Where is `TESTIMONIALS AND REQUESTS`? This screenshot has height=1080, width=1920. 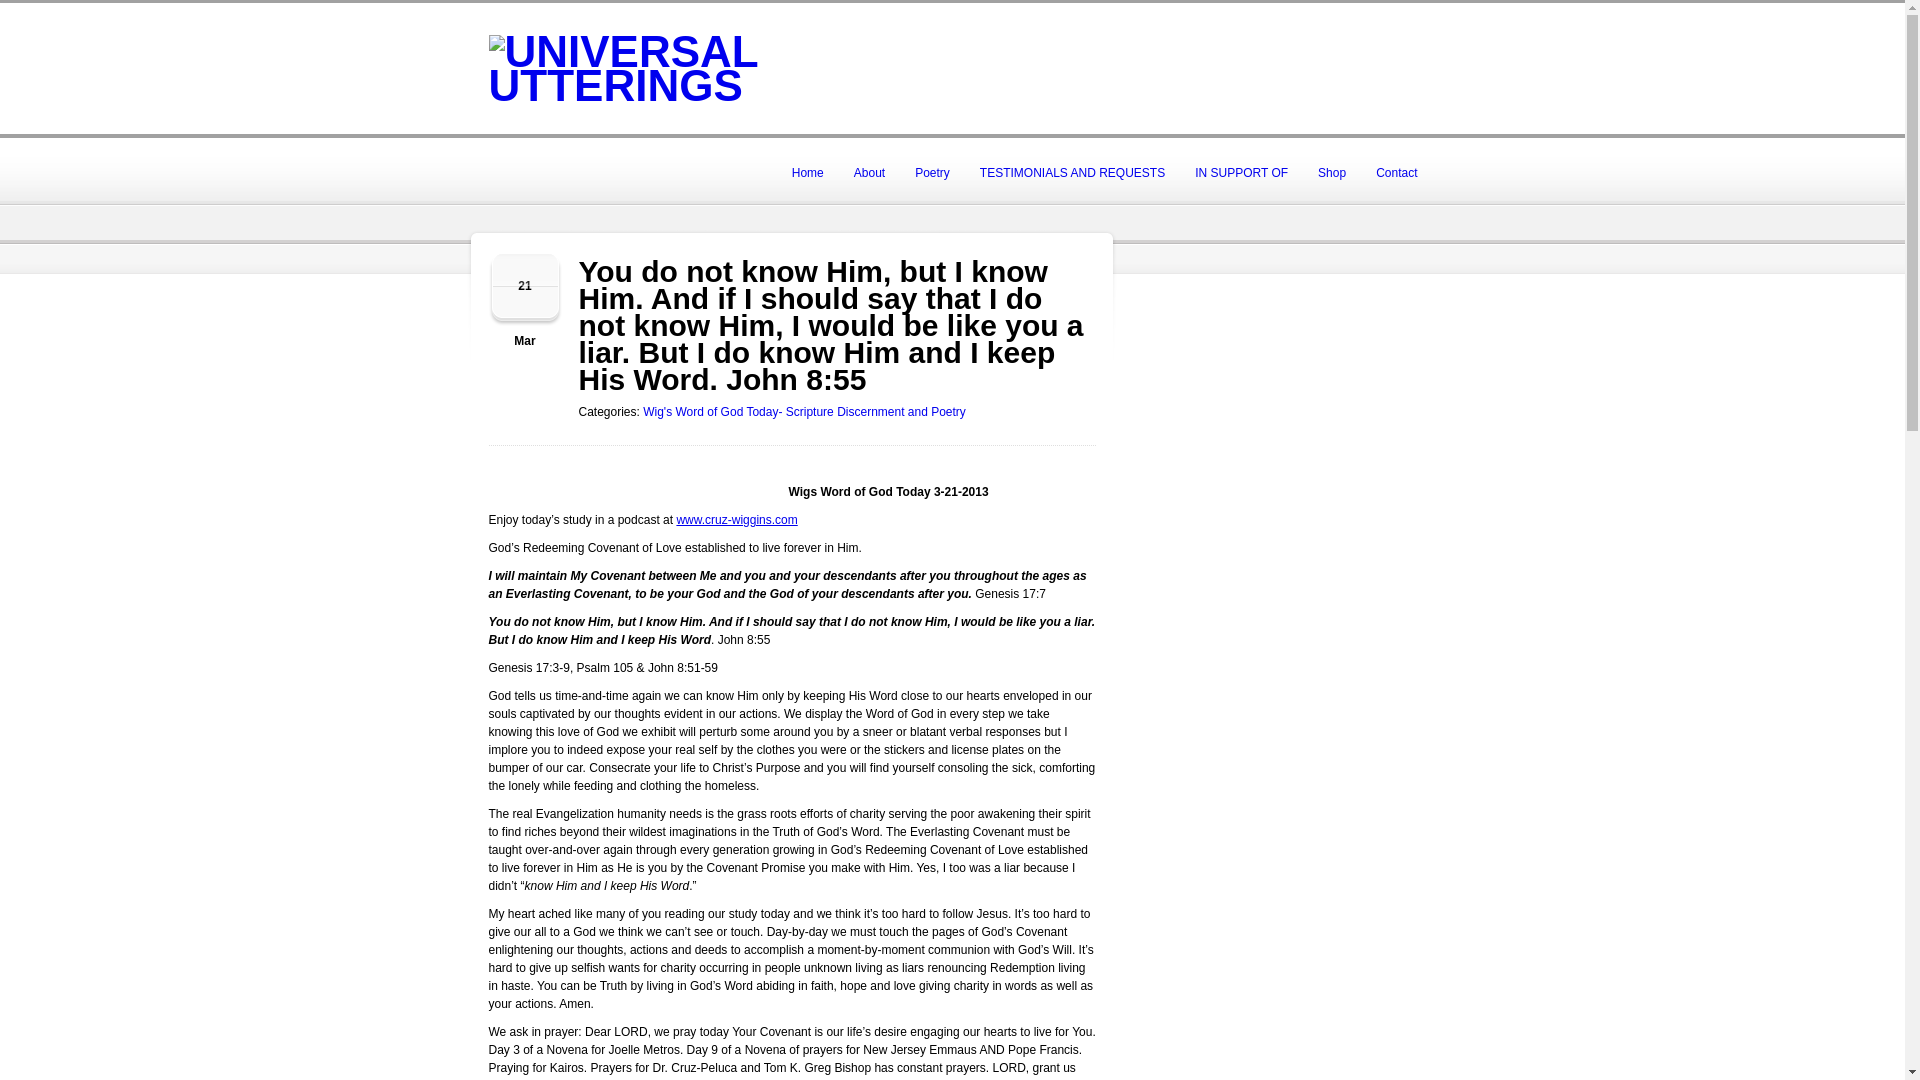 TESTIMONIALS AND REQUESTS is located at coordinates (1072, 172).